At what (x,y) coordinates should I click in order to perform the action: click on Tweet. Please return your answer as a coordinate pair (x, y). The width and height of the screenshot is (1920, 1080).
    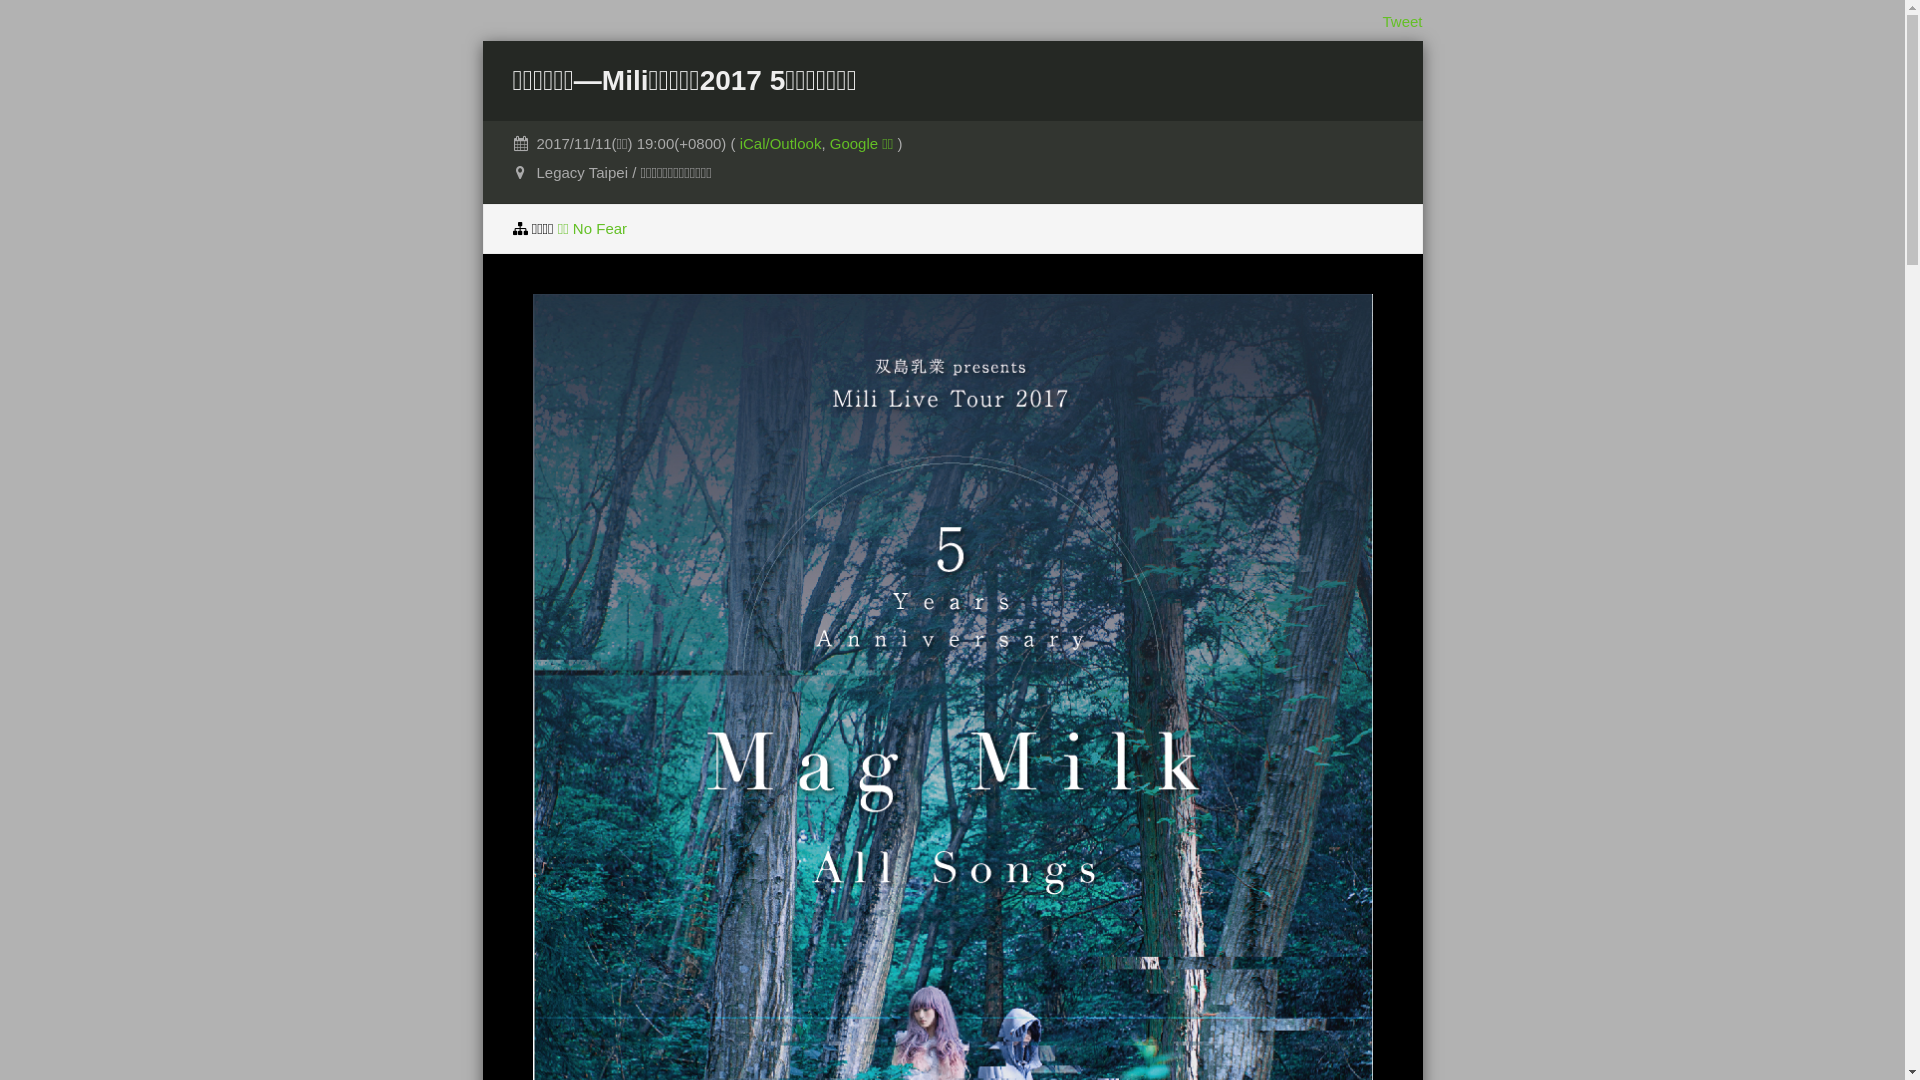
    Looking at the image, I should click on (1402, 22).